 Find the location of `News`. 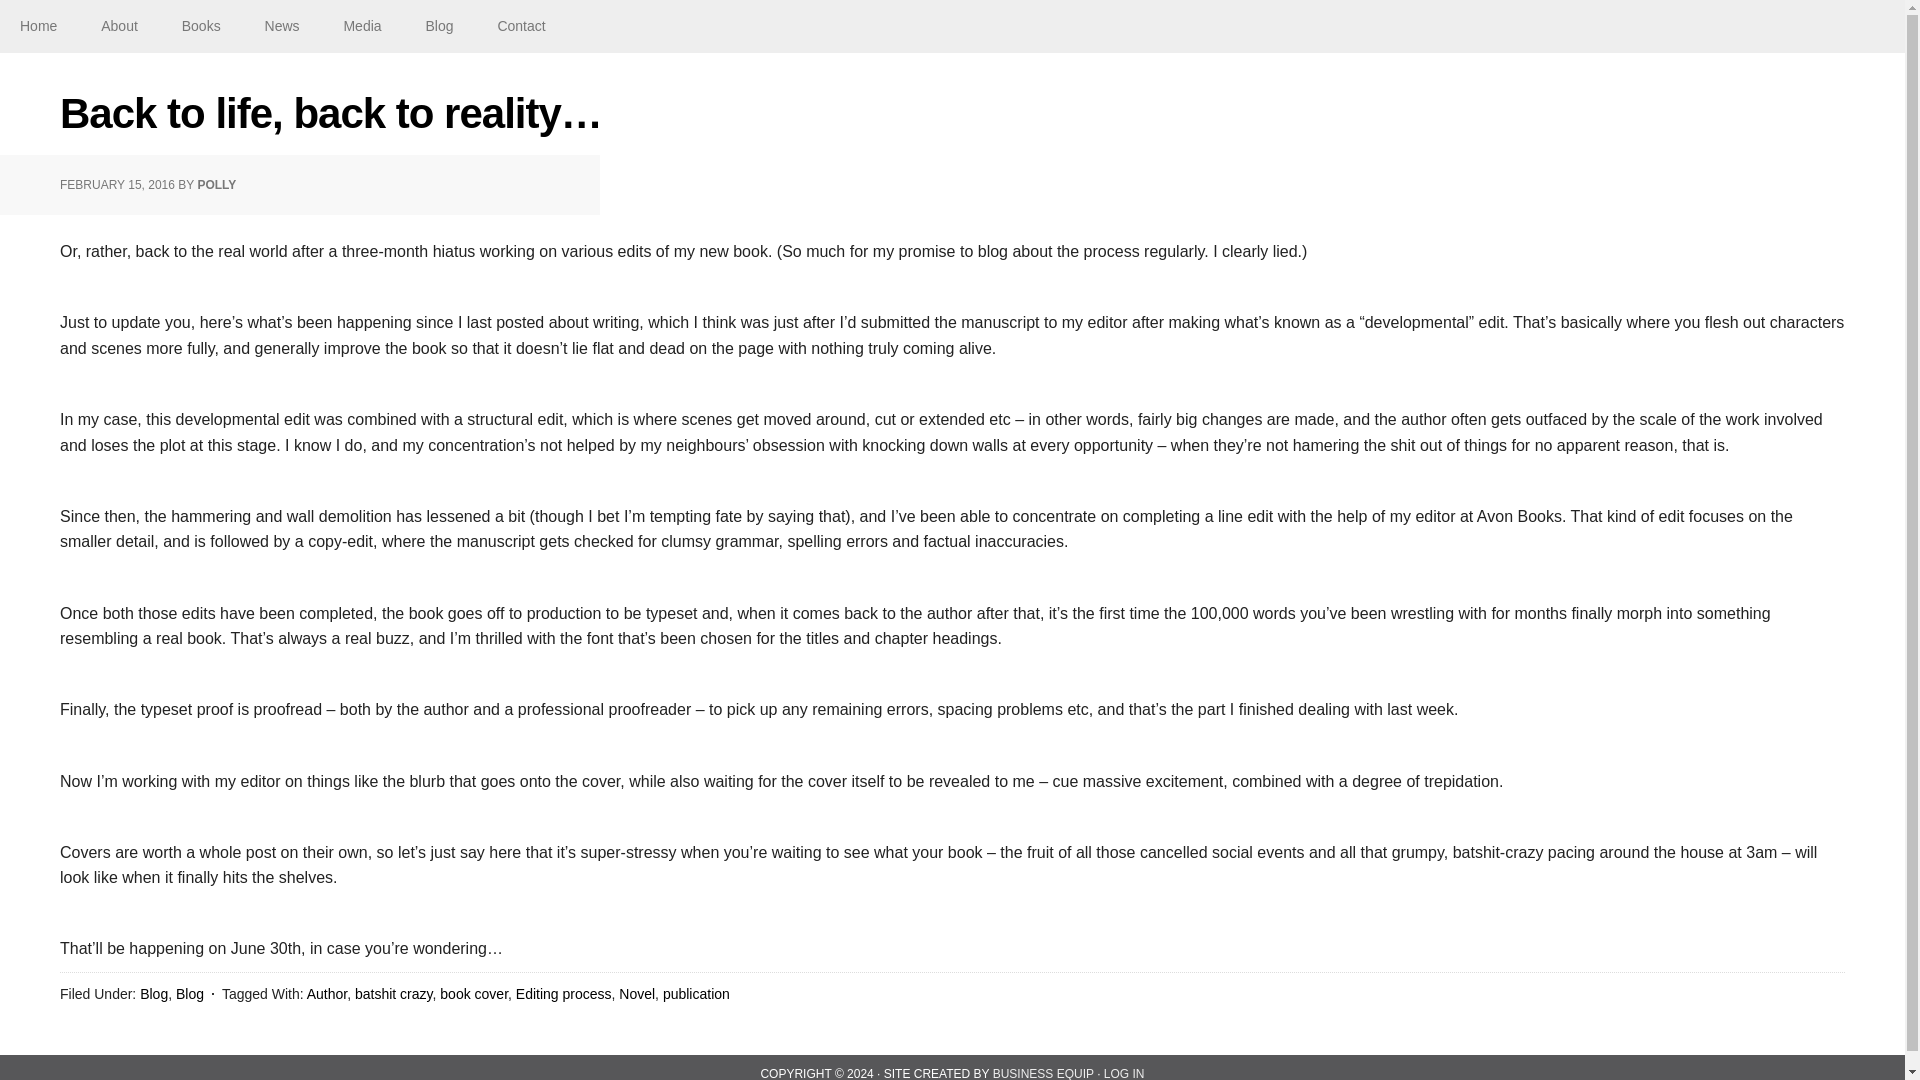

News is located at coordinates (282, 26).